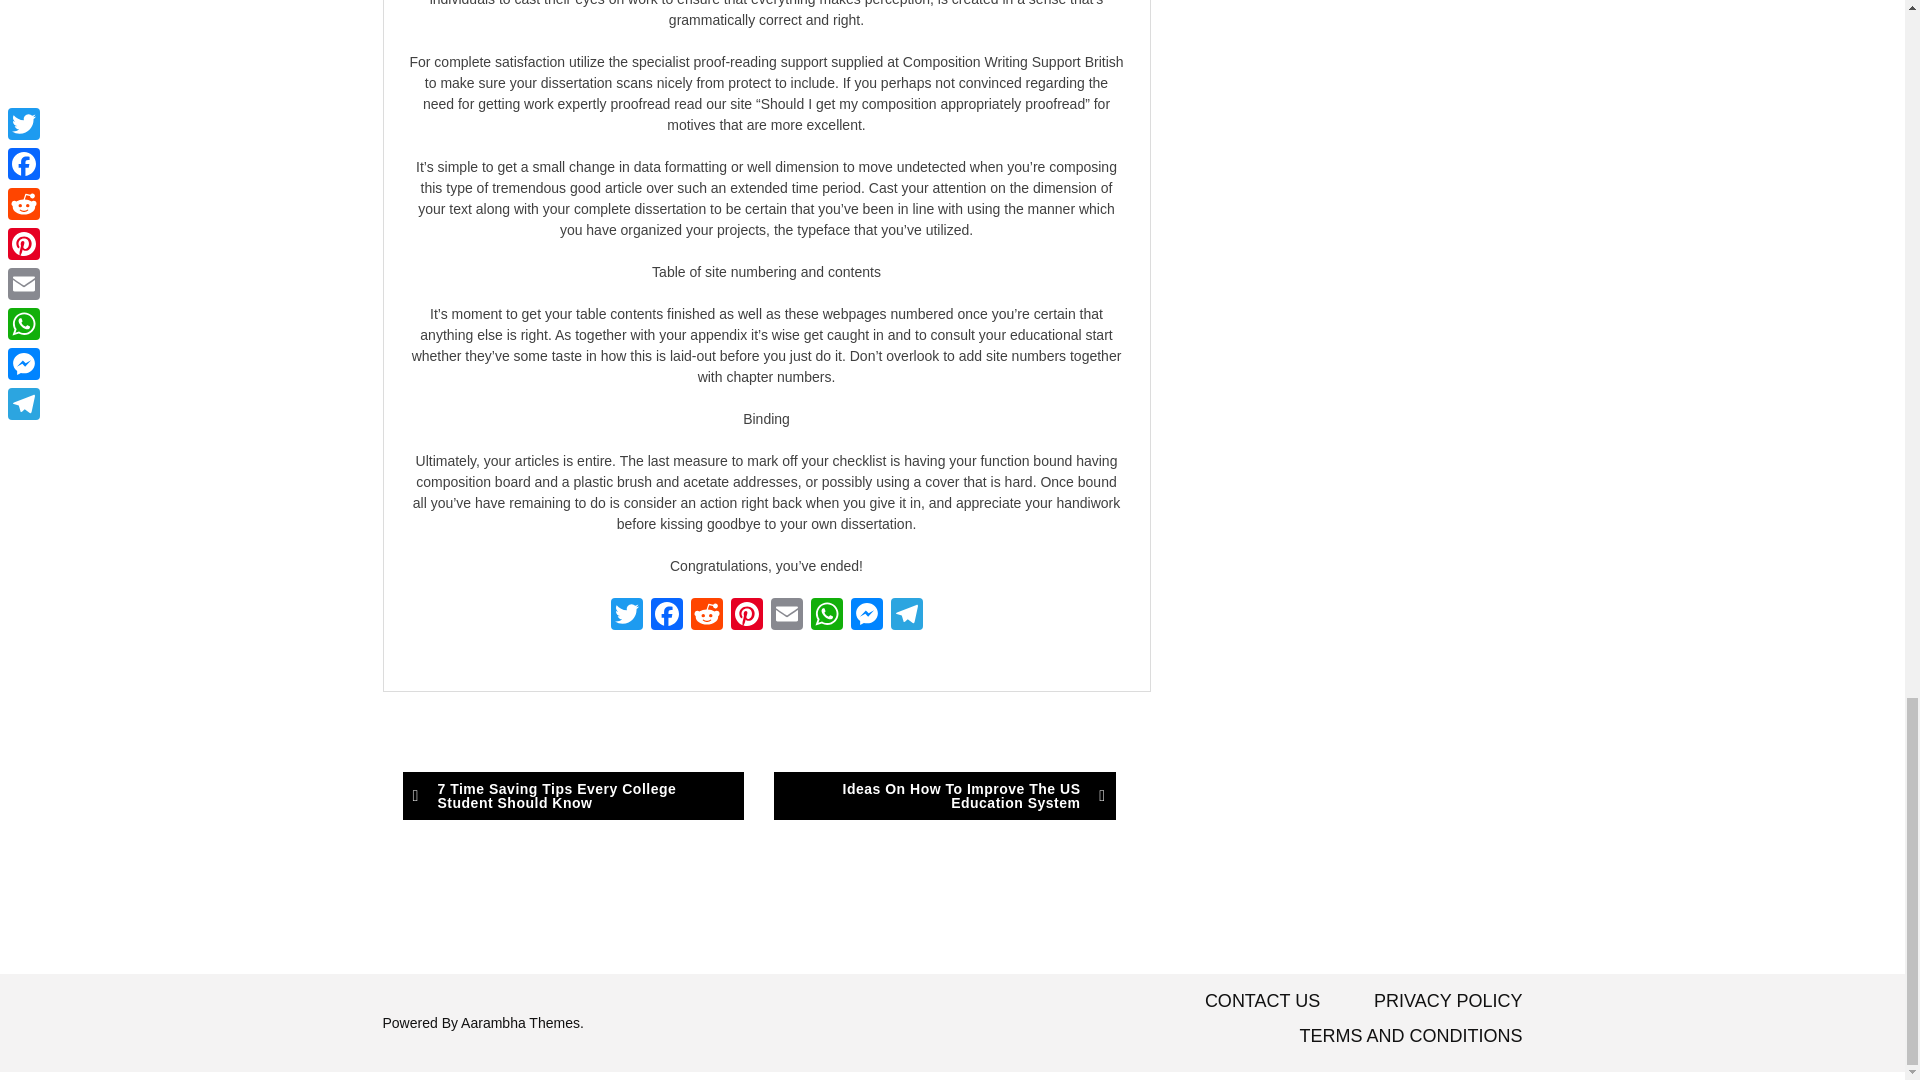 Image resolution: width=1920 pixels, height=1080 pixels. Describe the element at coordinates (746, 616) in the screenshot. I see `Pinterest` at that location.